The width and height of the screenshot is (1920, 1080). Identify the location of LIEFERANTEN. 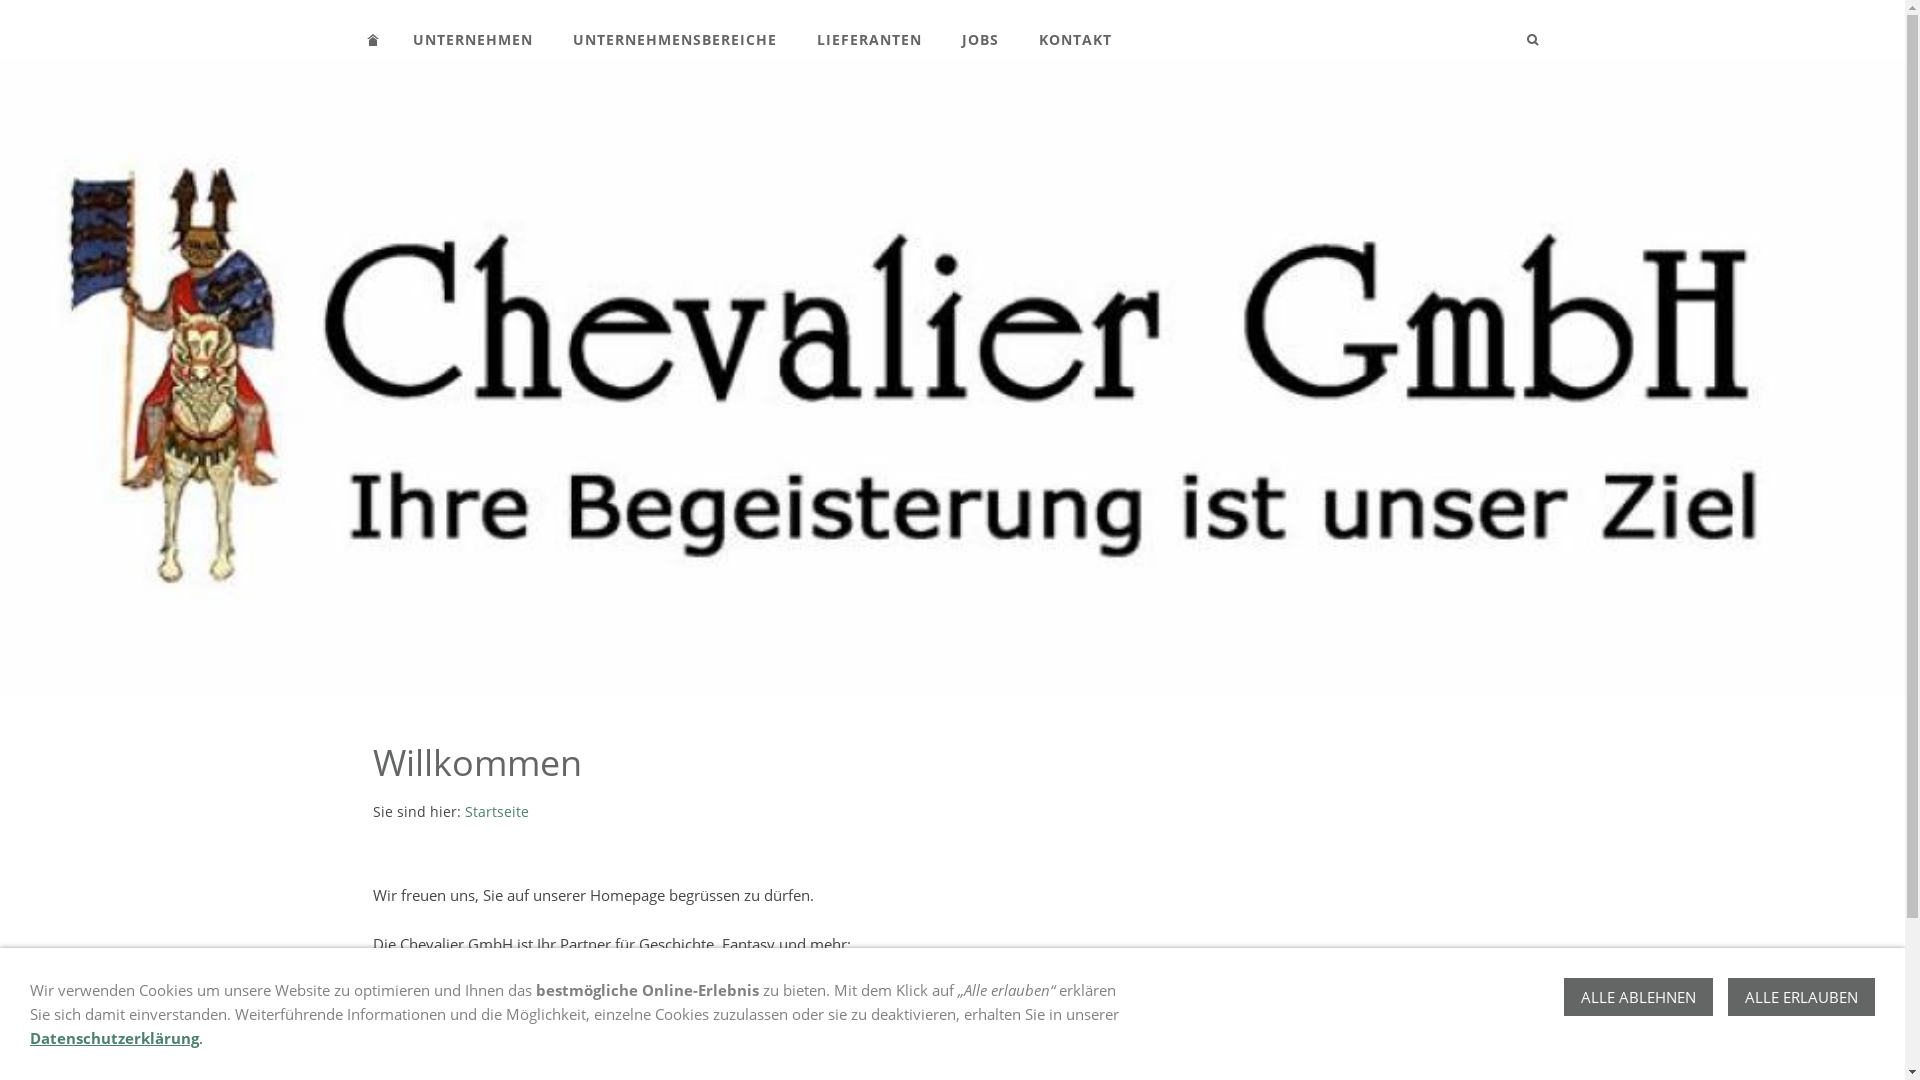
(868, 40).